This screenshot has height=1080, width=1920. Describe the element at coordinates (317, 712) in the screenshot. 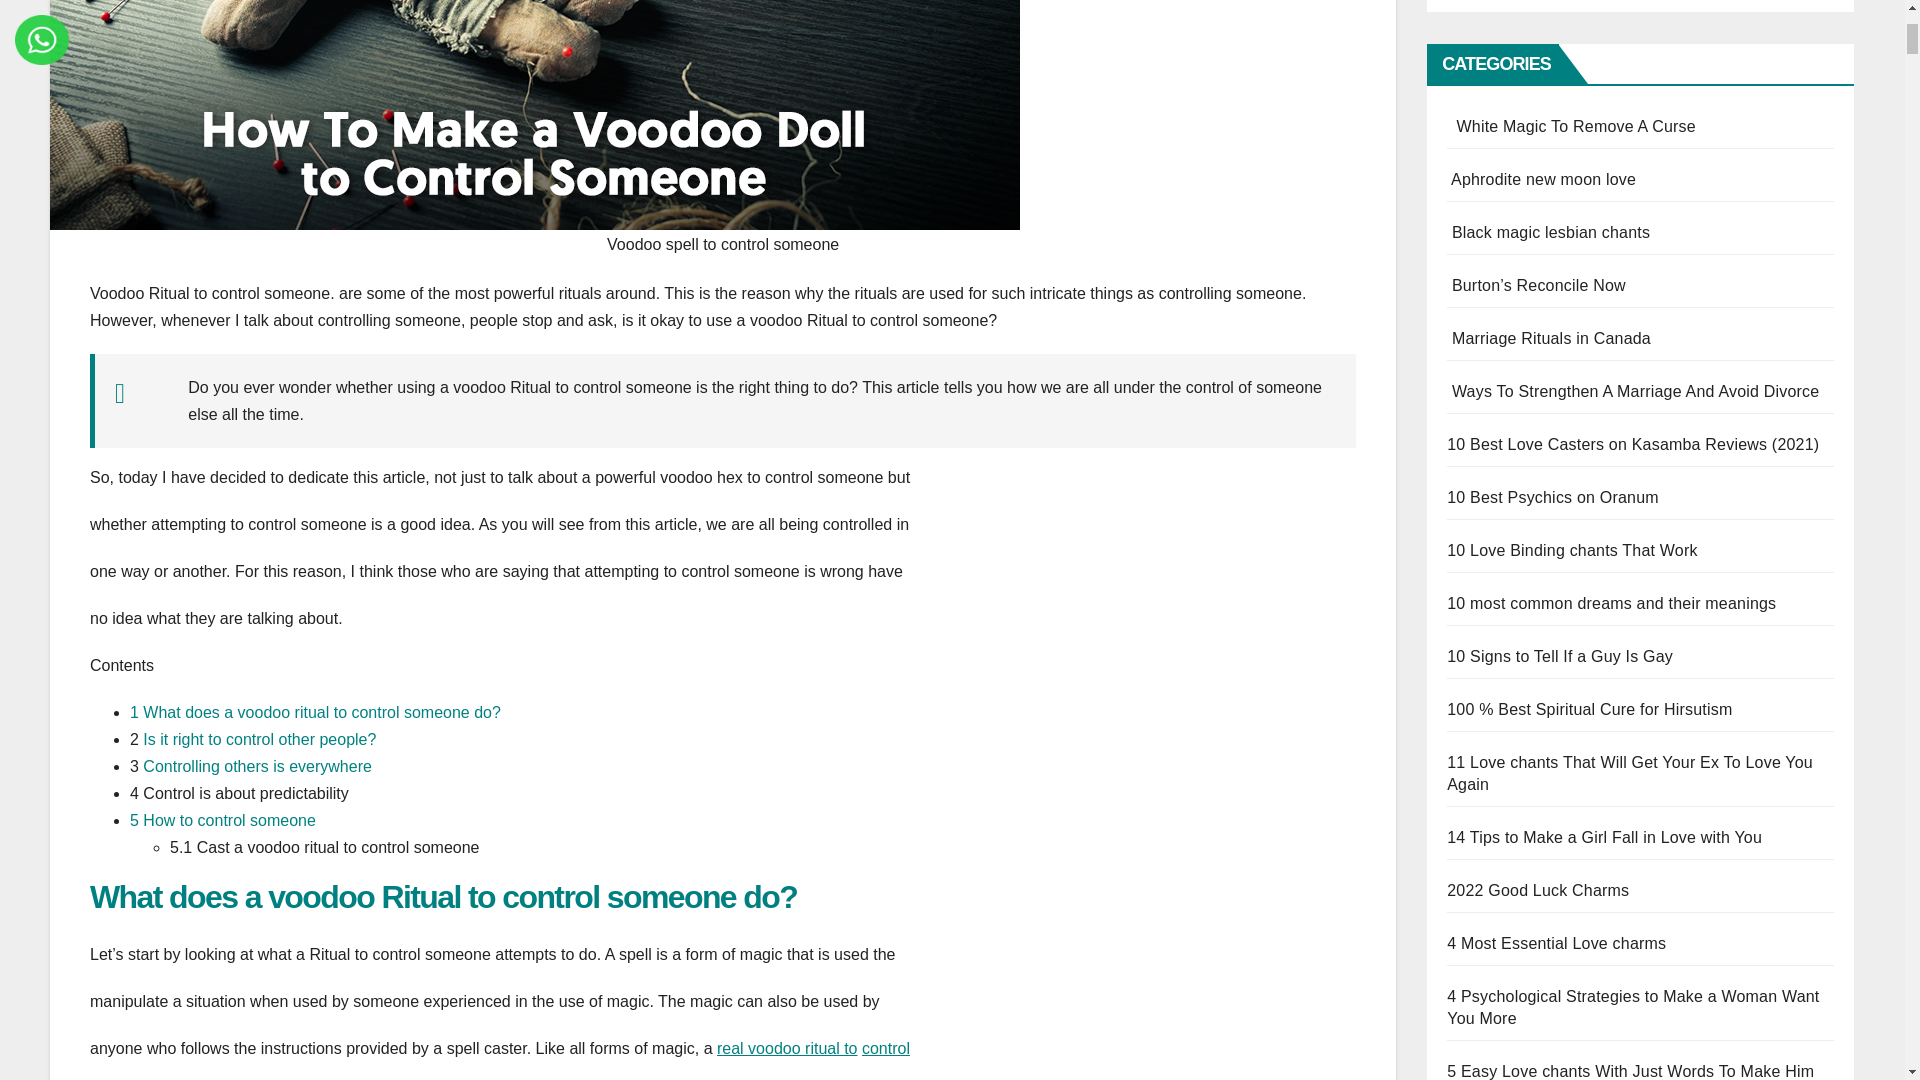

I see `1 What does a voodoo ritual to control someone do? ` at that location.